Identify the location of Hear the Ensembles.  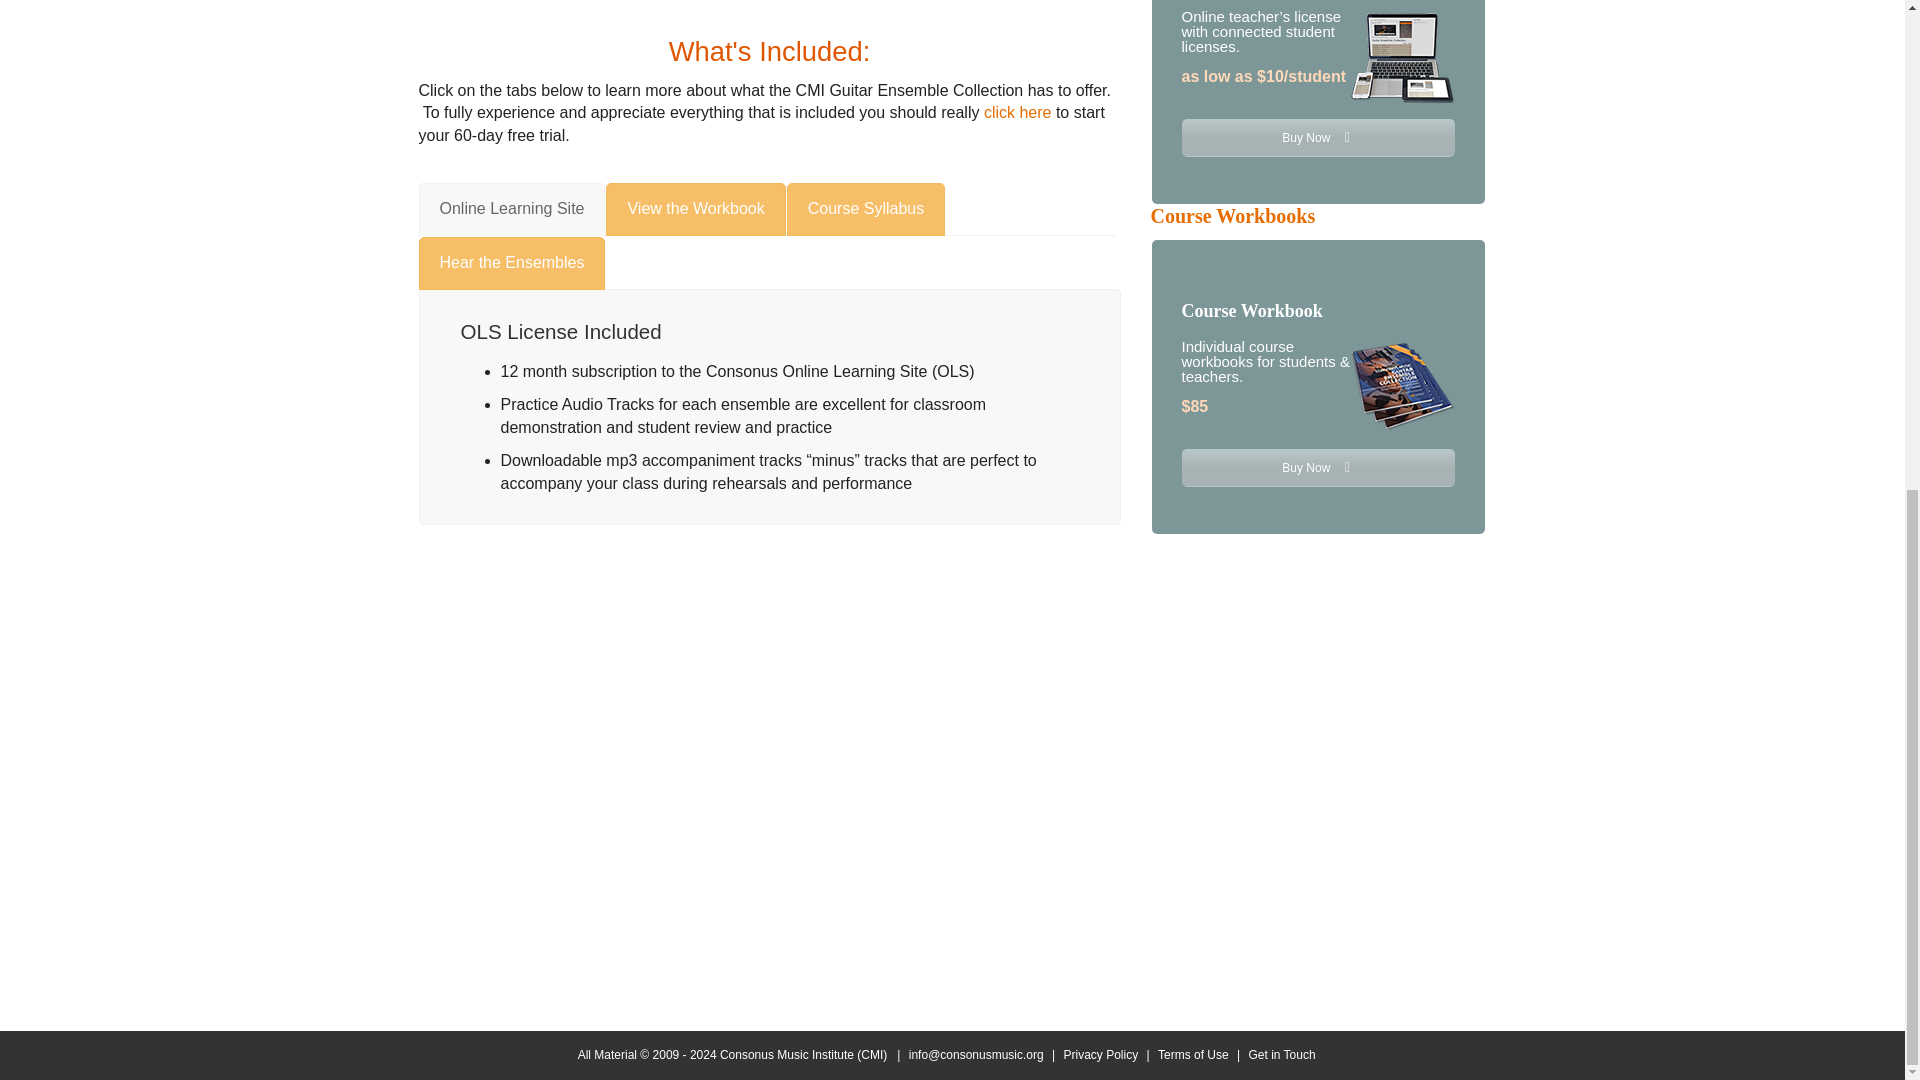
(511, 263).